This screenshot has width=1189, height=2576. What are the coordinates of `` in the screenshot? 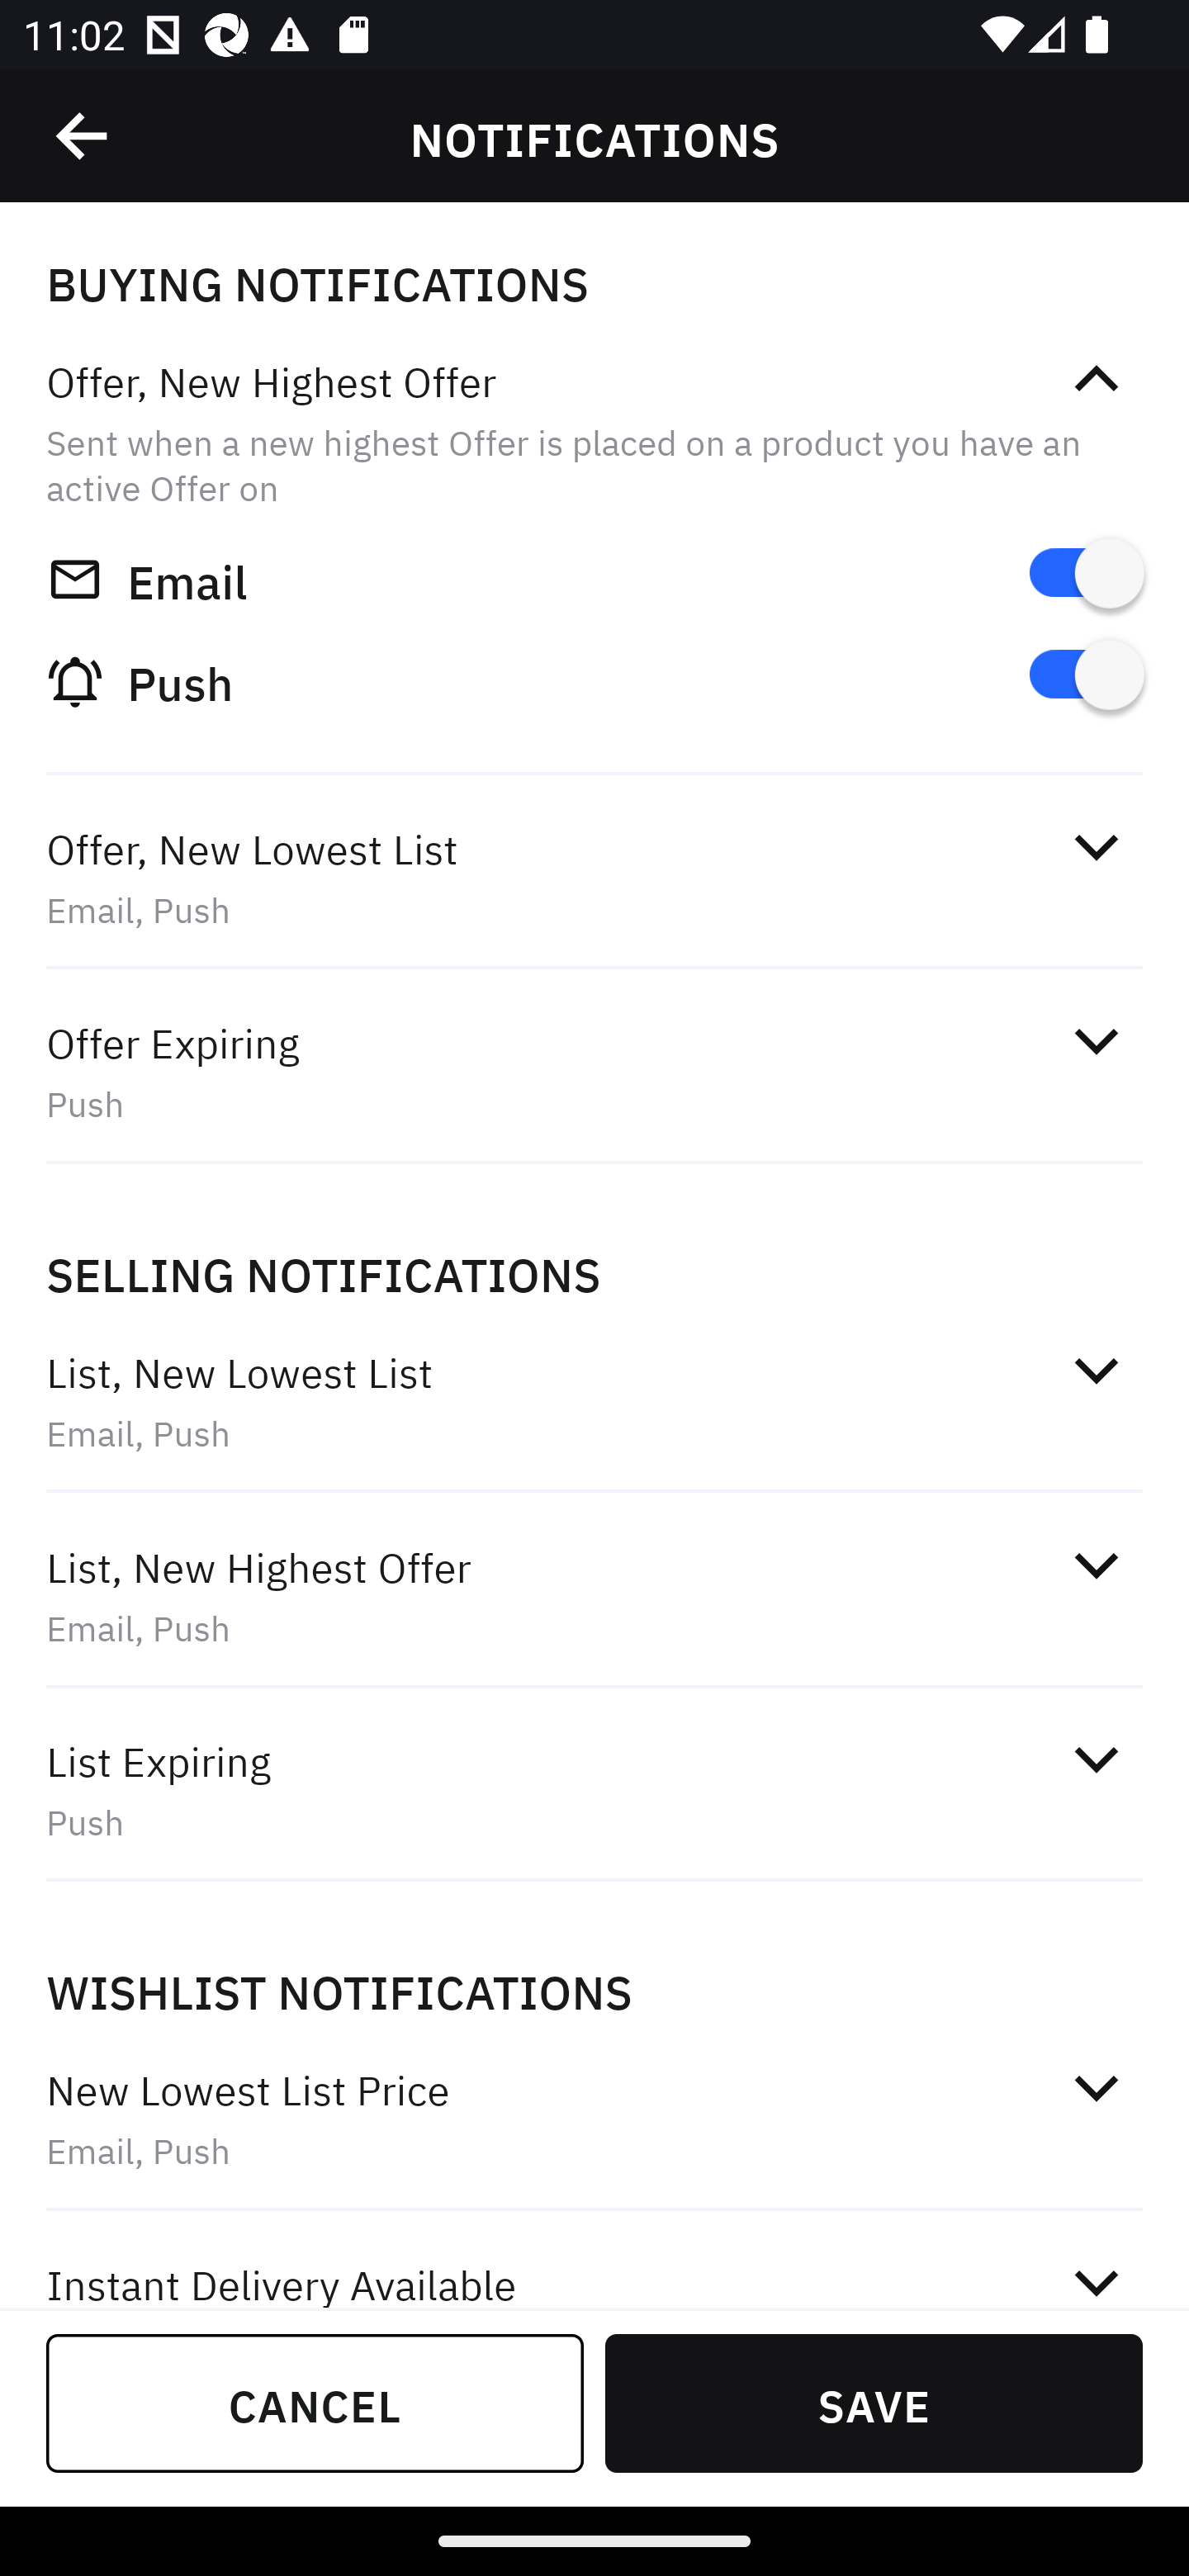 It's located at (1096, 1759).